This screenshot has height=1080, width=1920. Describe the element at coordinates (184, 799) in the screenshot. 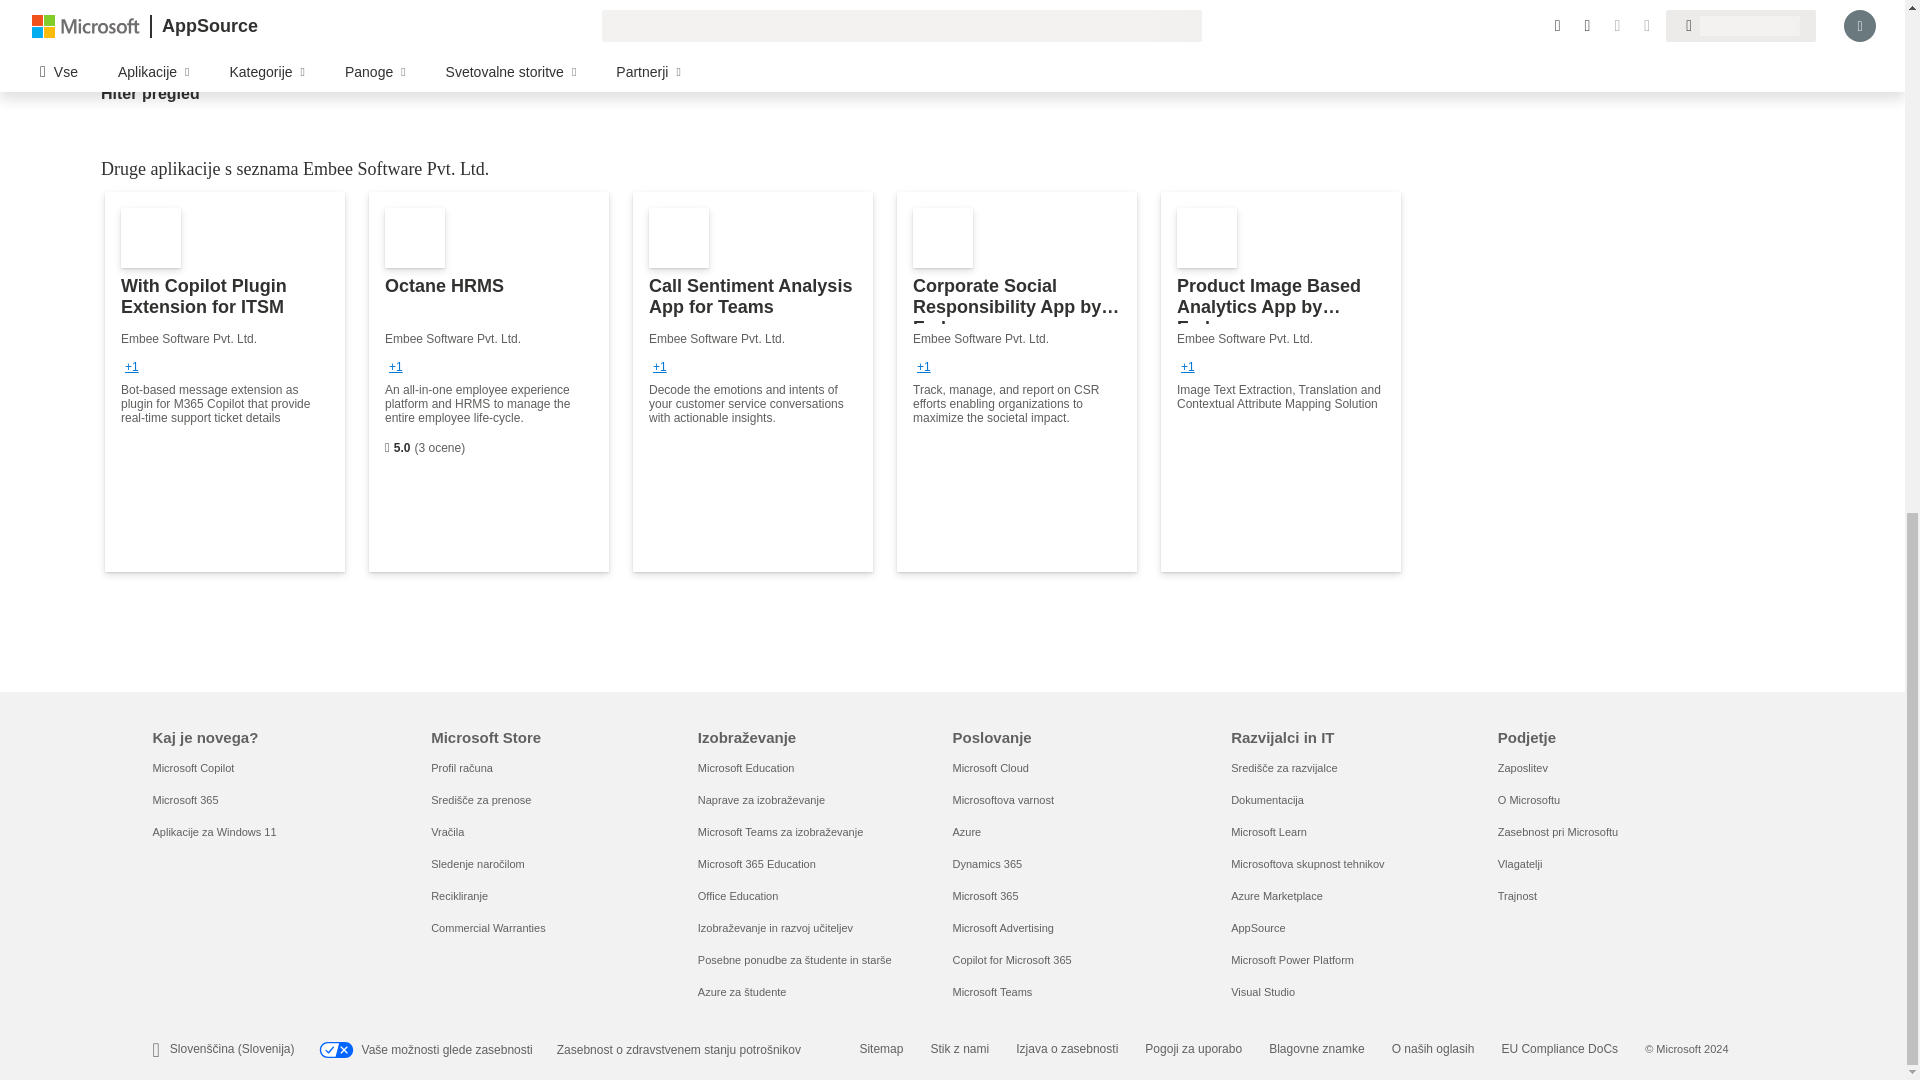

I see `Microsoft 365` at that location.